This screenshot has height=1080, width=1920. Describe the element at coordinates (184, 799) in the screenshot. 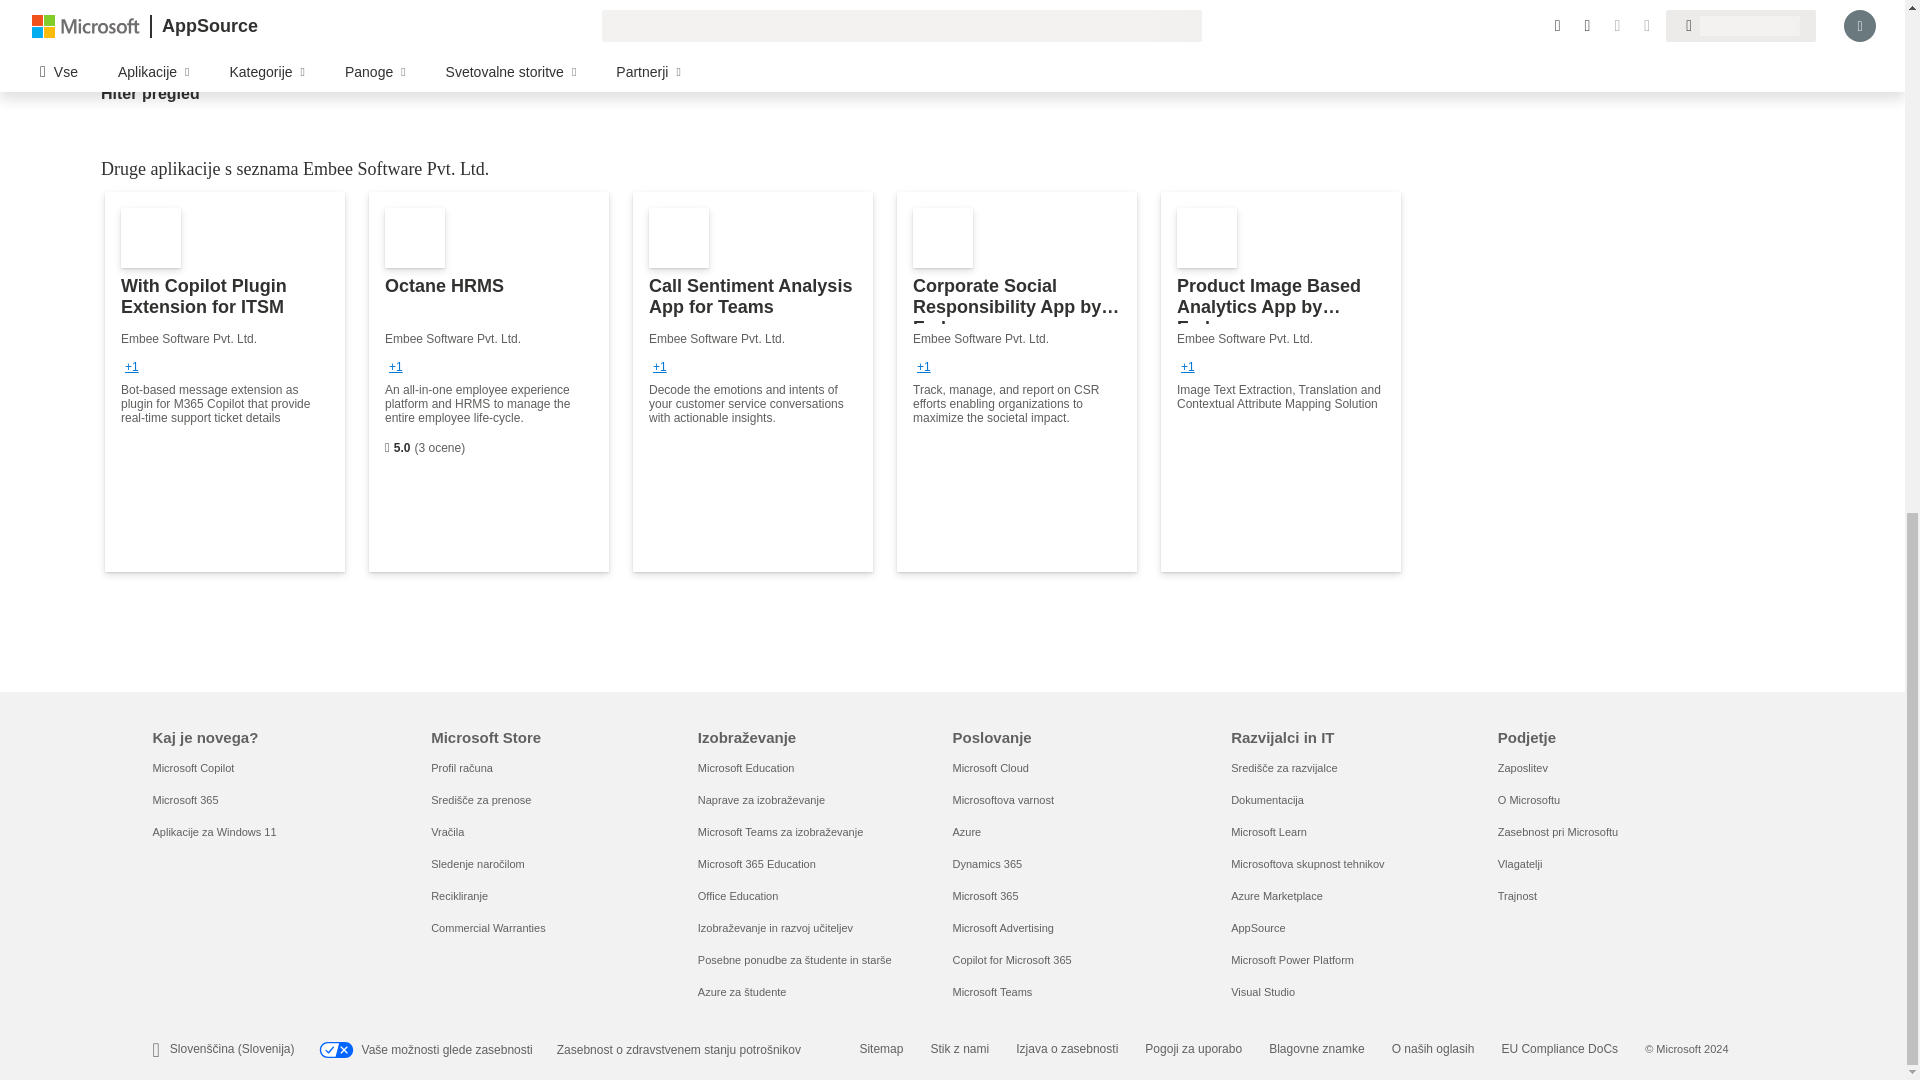

I see `Microsoft 365` at that location.